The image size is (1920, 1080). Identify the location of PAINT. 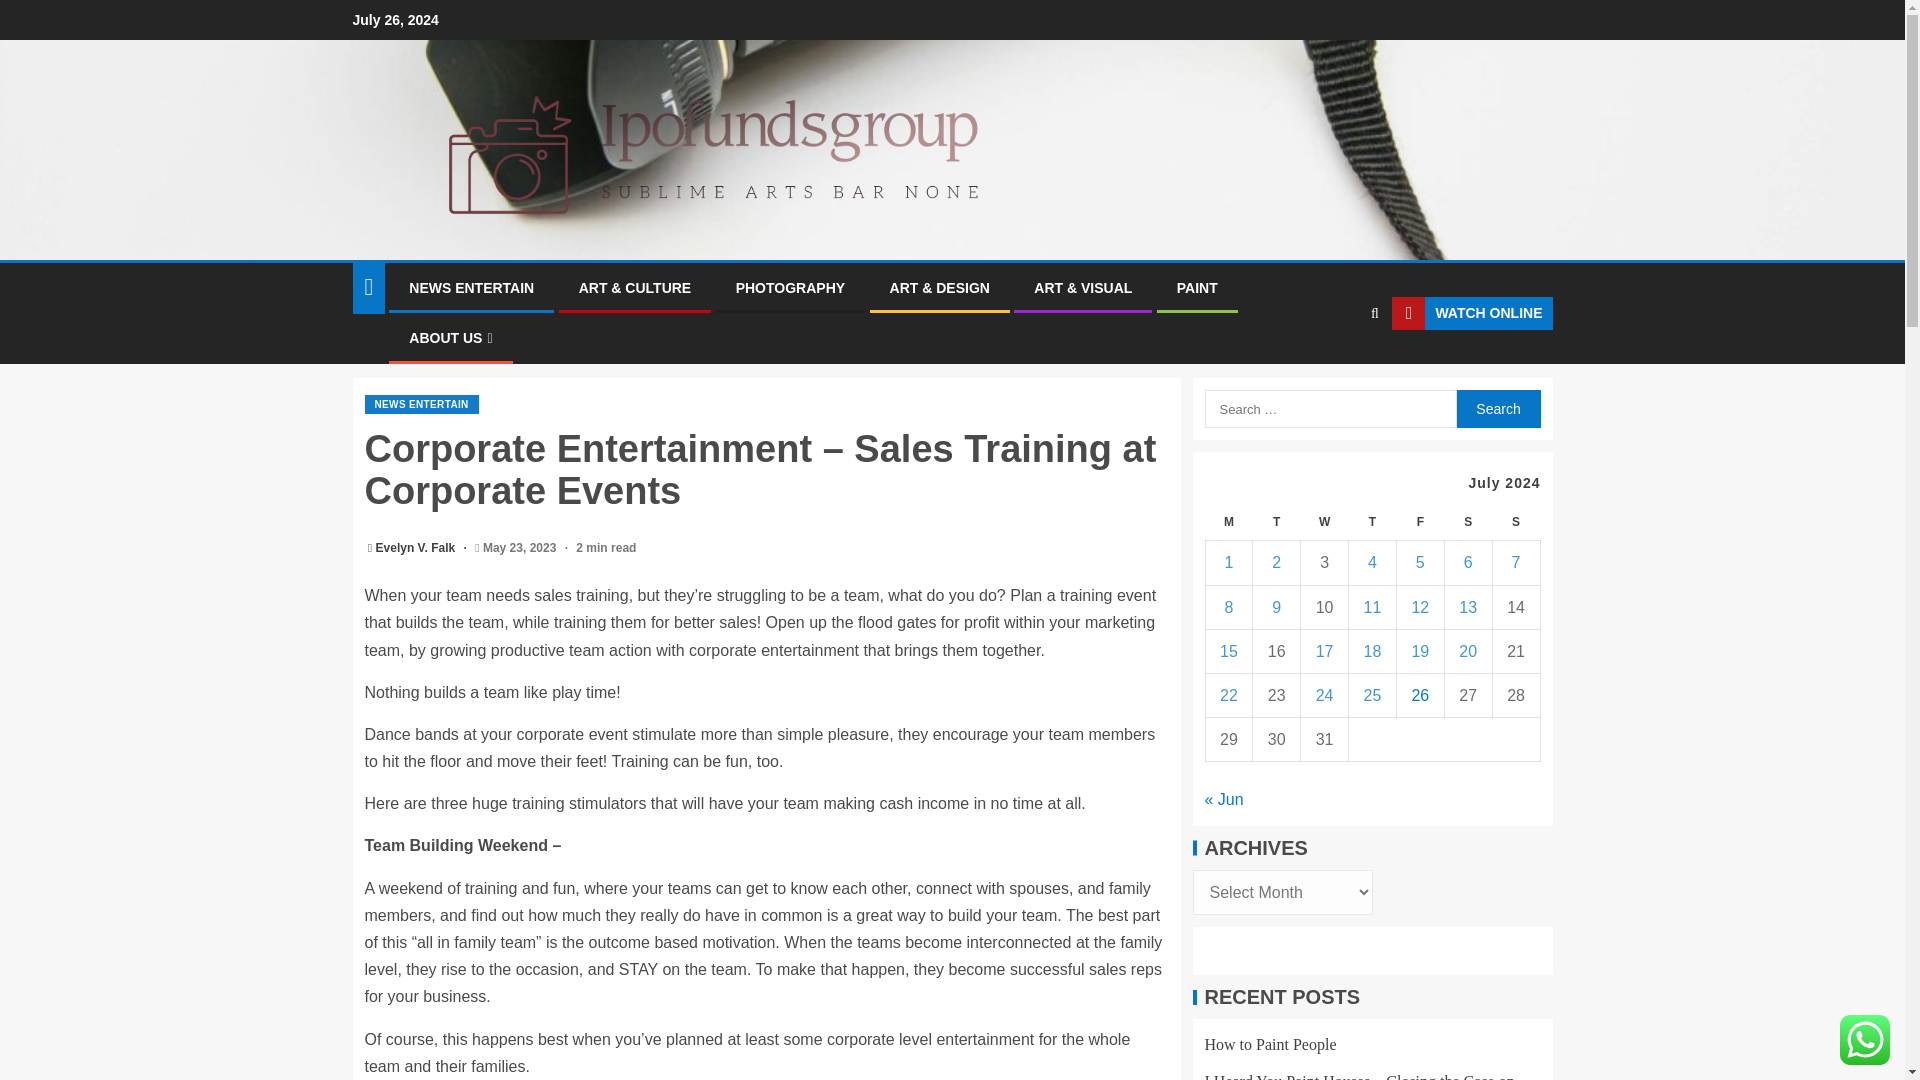
(1196, 287).